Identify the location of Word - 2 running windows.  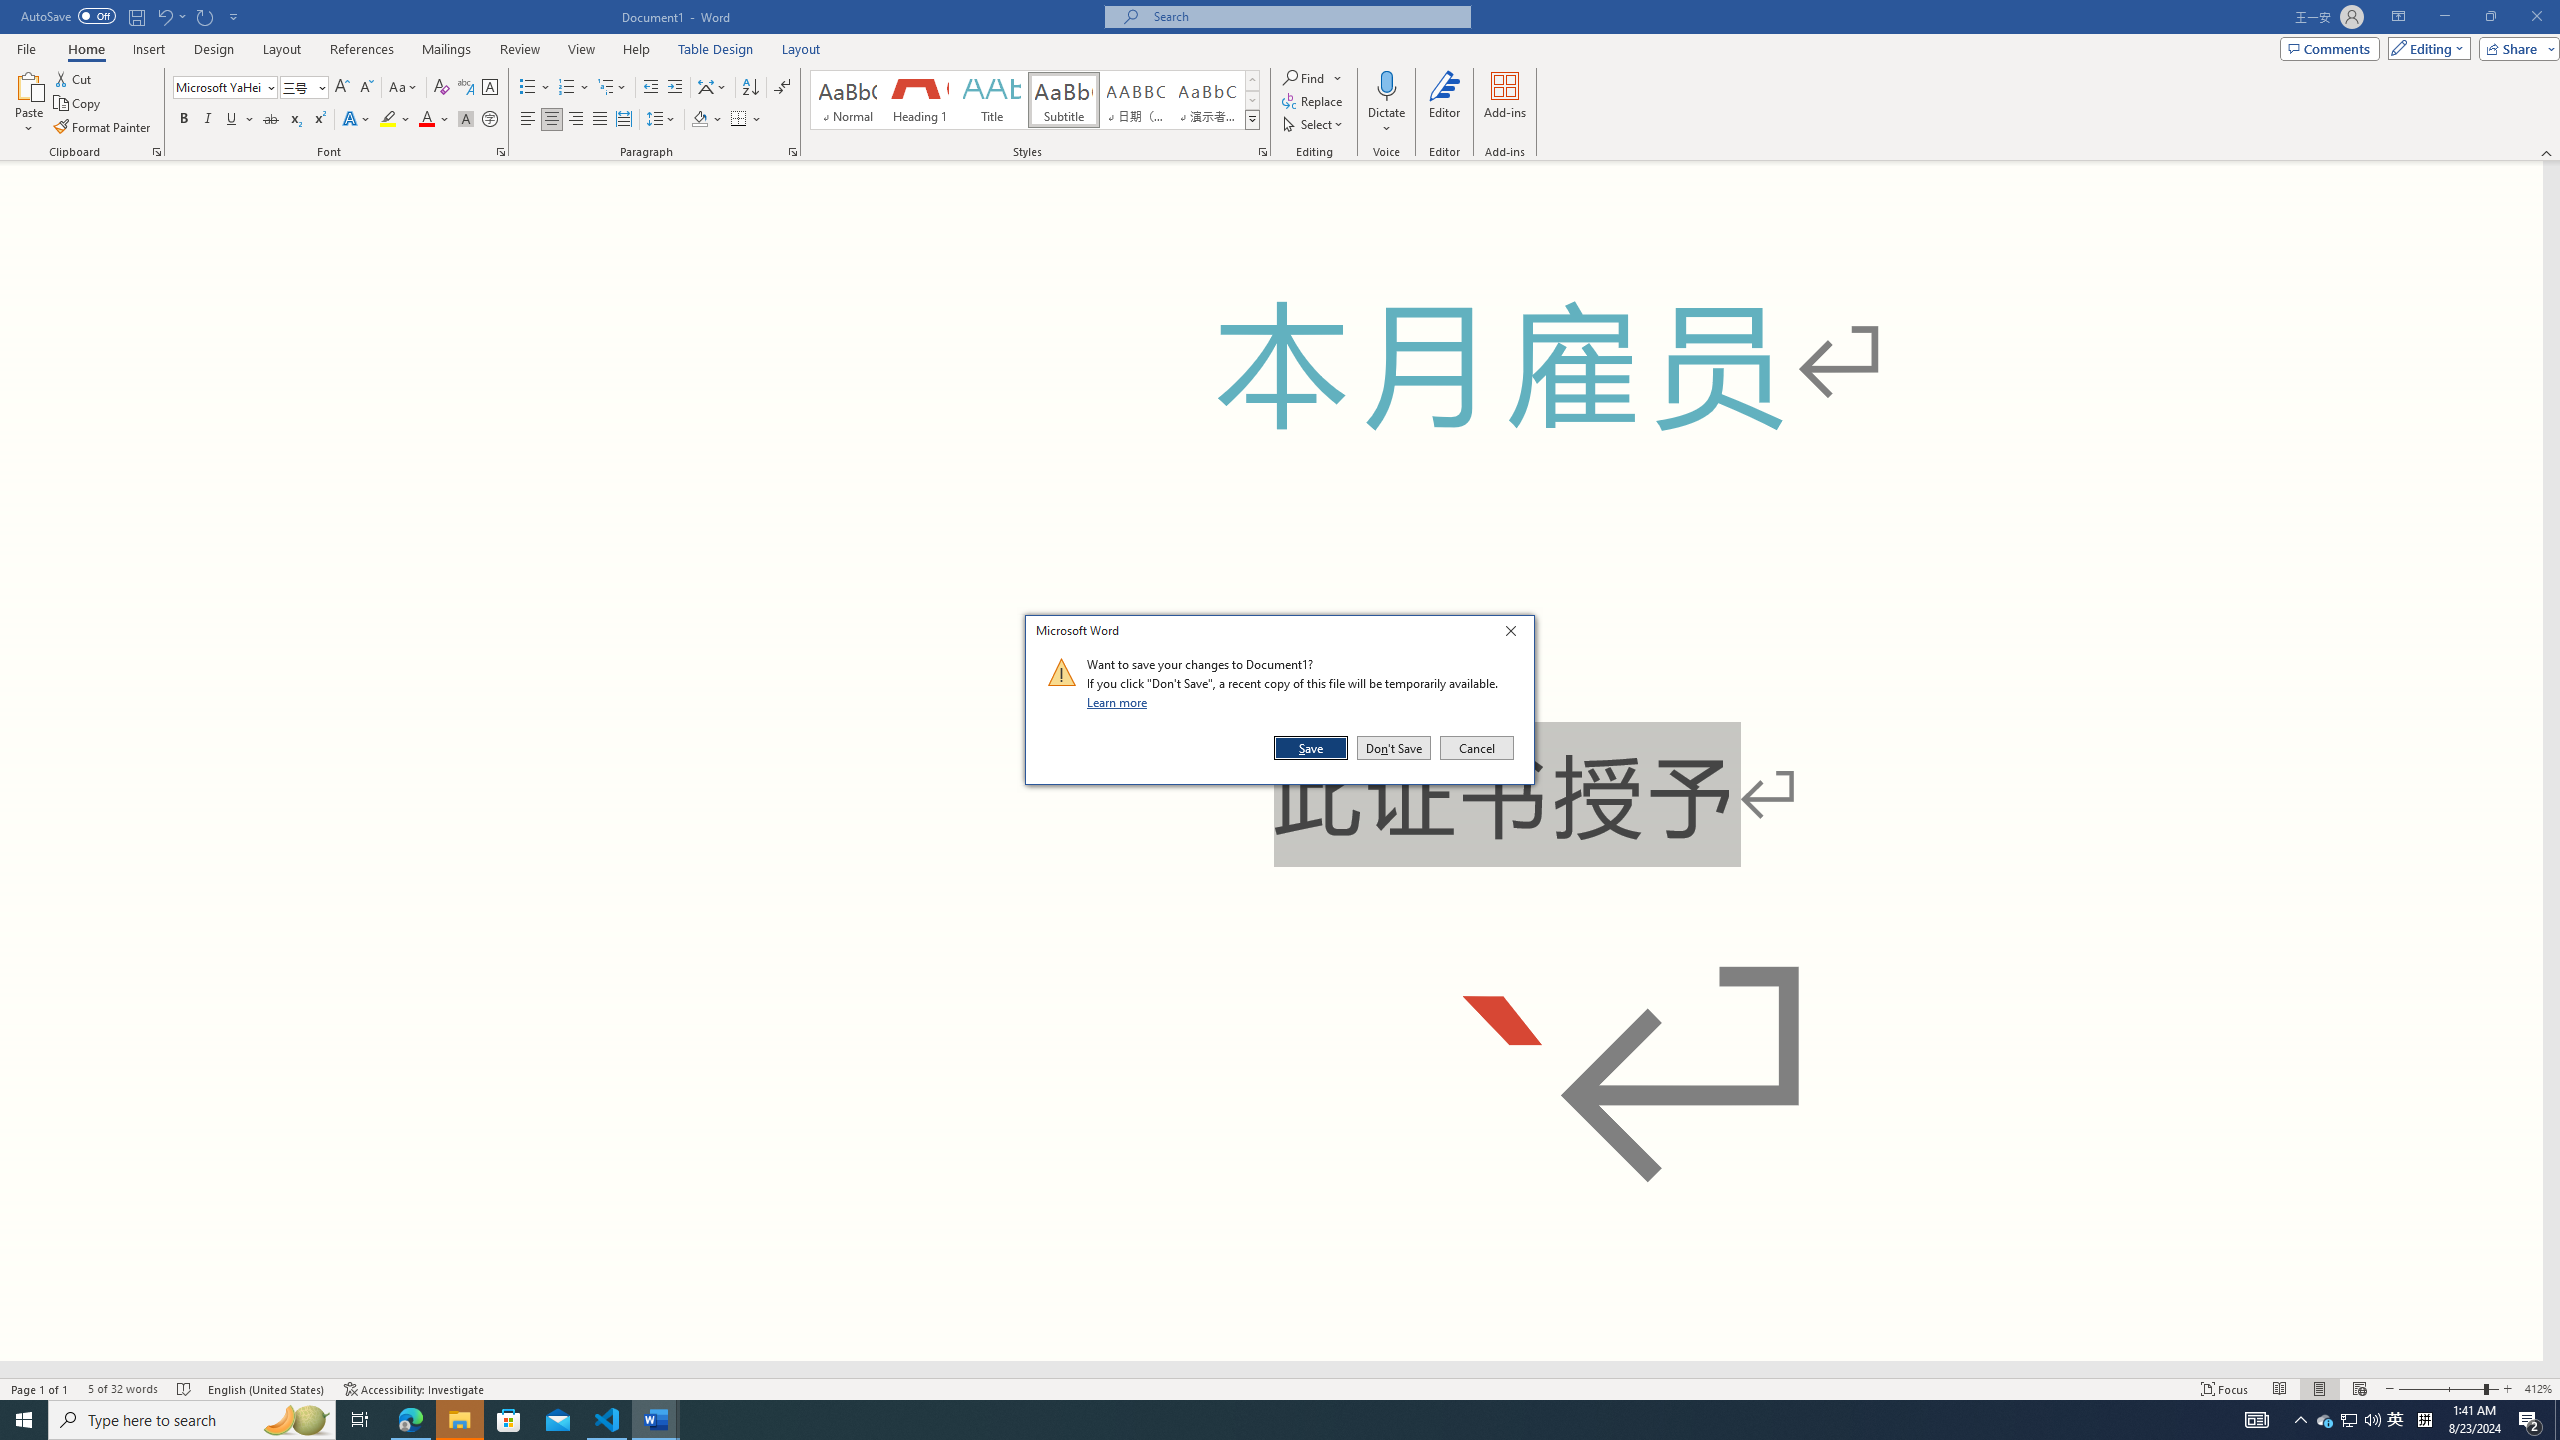
(656, 1420).